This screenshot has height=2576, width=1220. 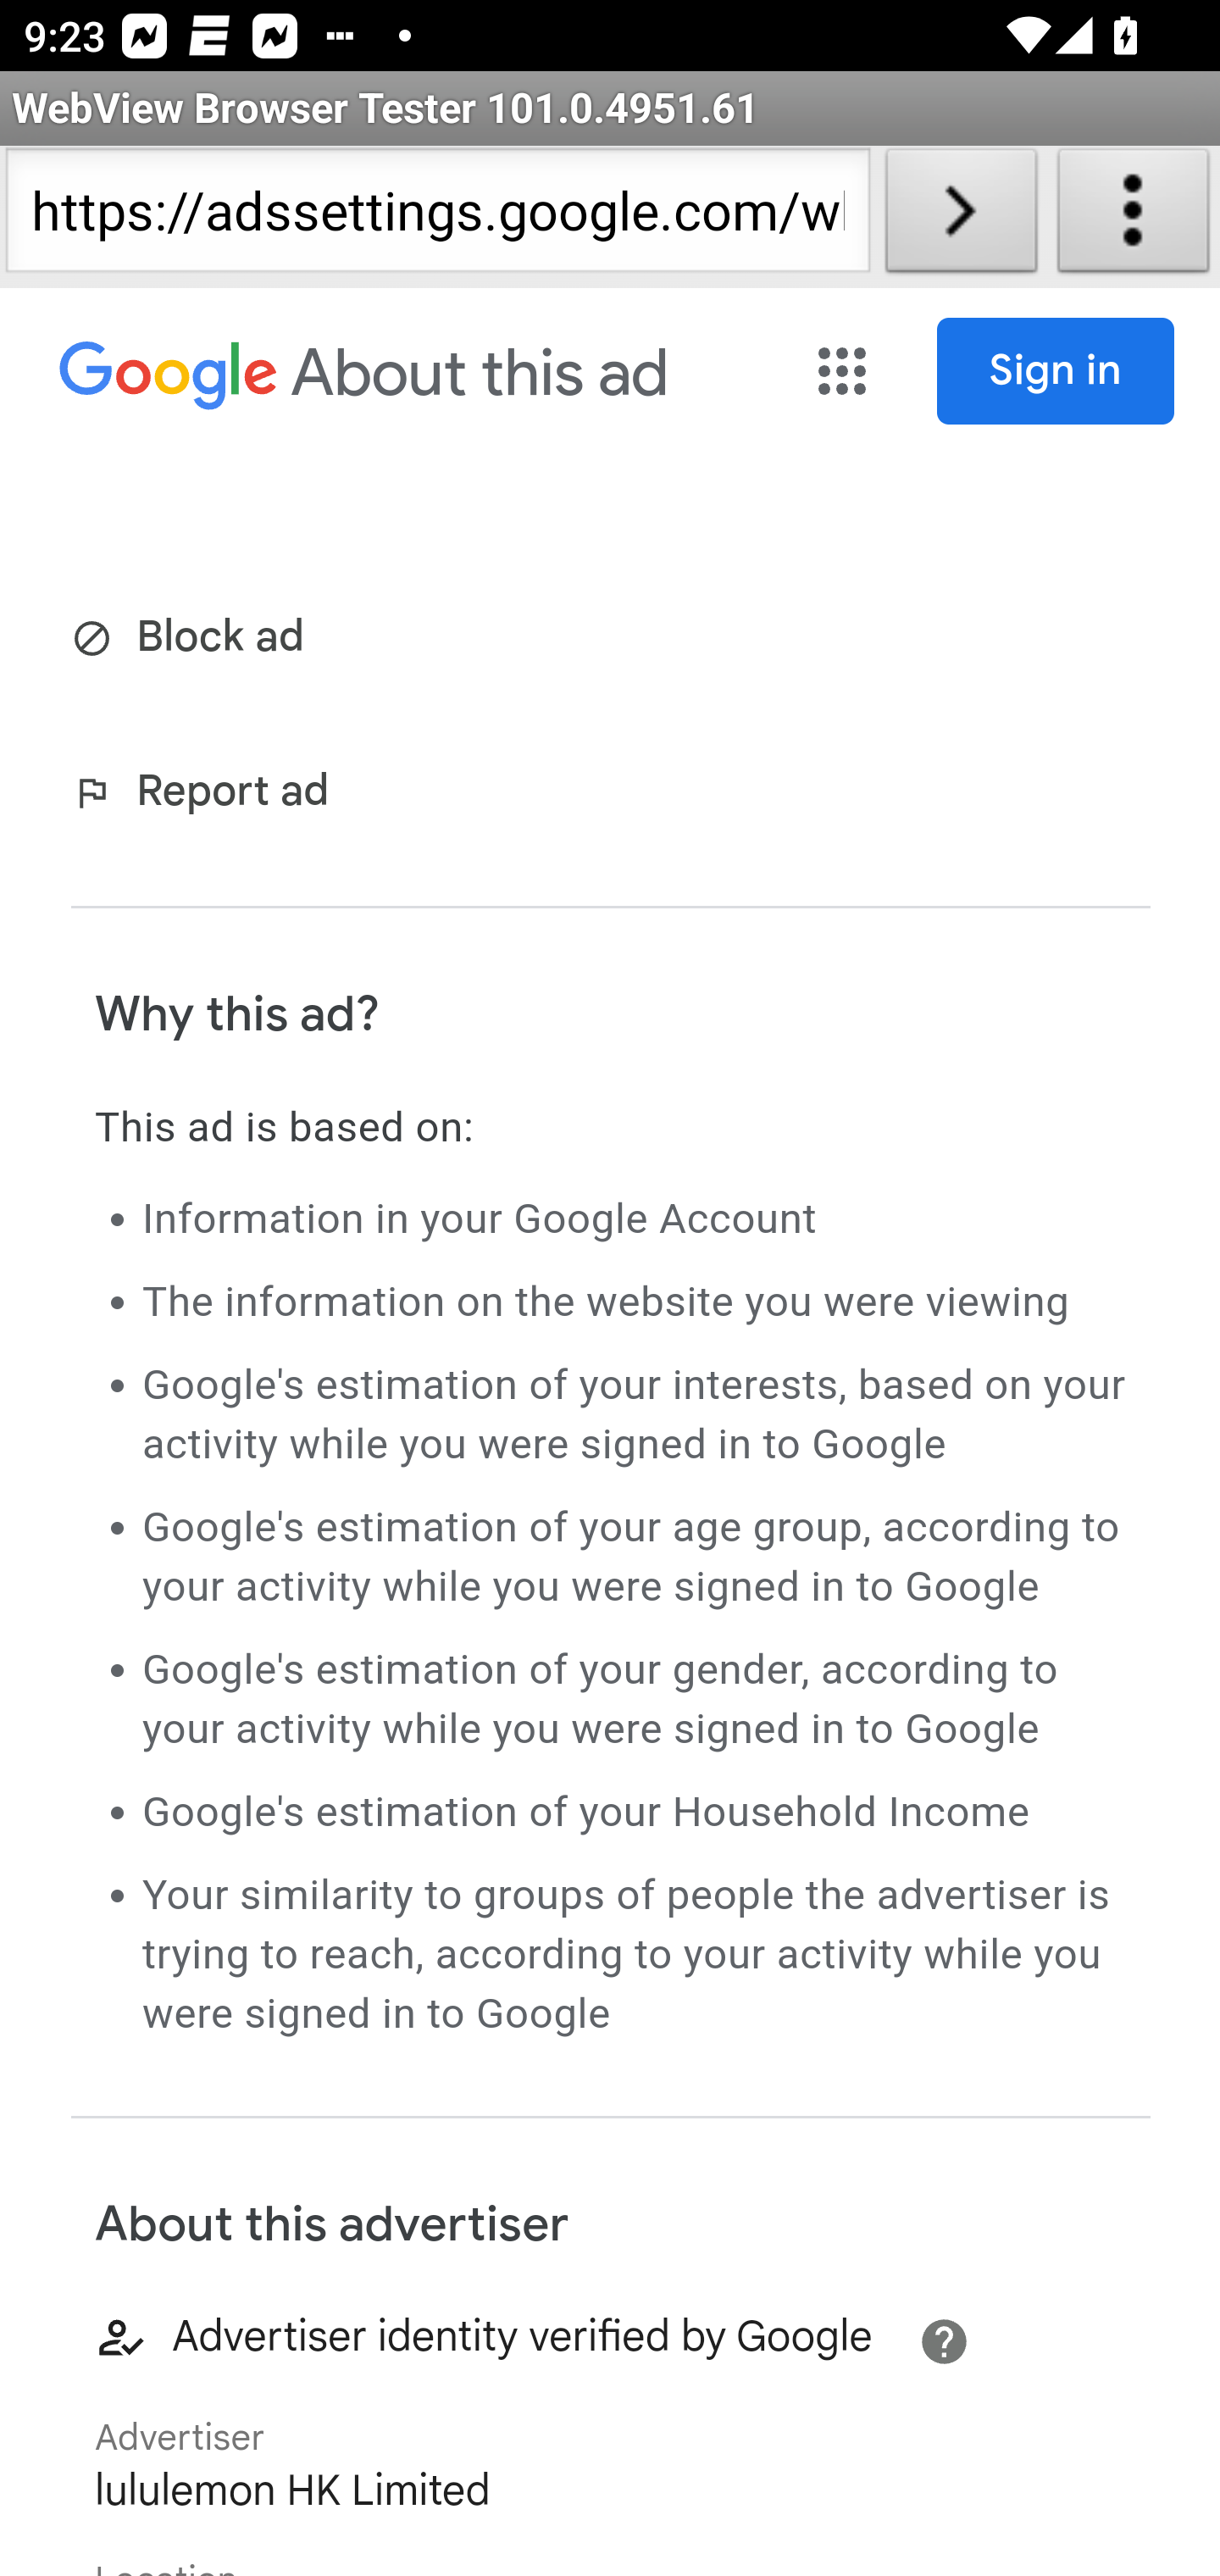 What do you see at coordinates (207, 795) in the screenshot?
I see `Report ad (opens in new tab) Report ad` at bounding box center [207, 795].